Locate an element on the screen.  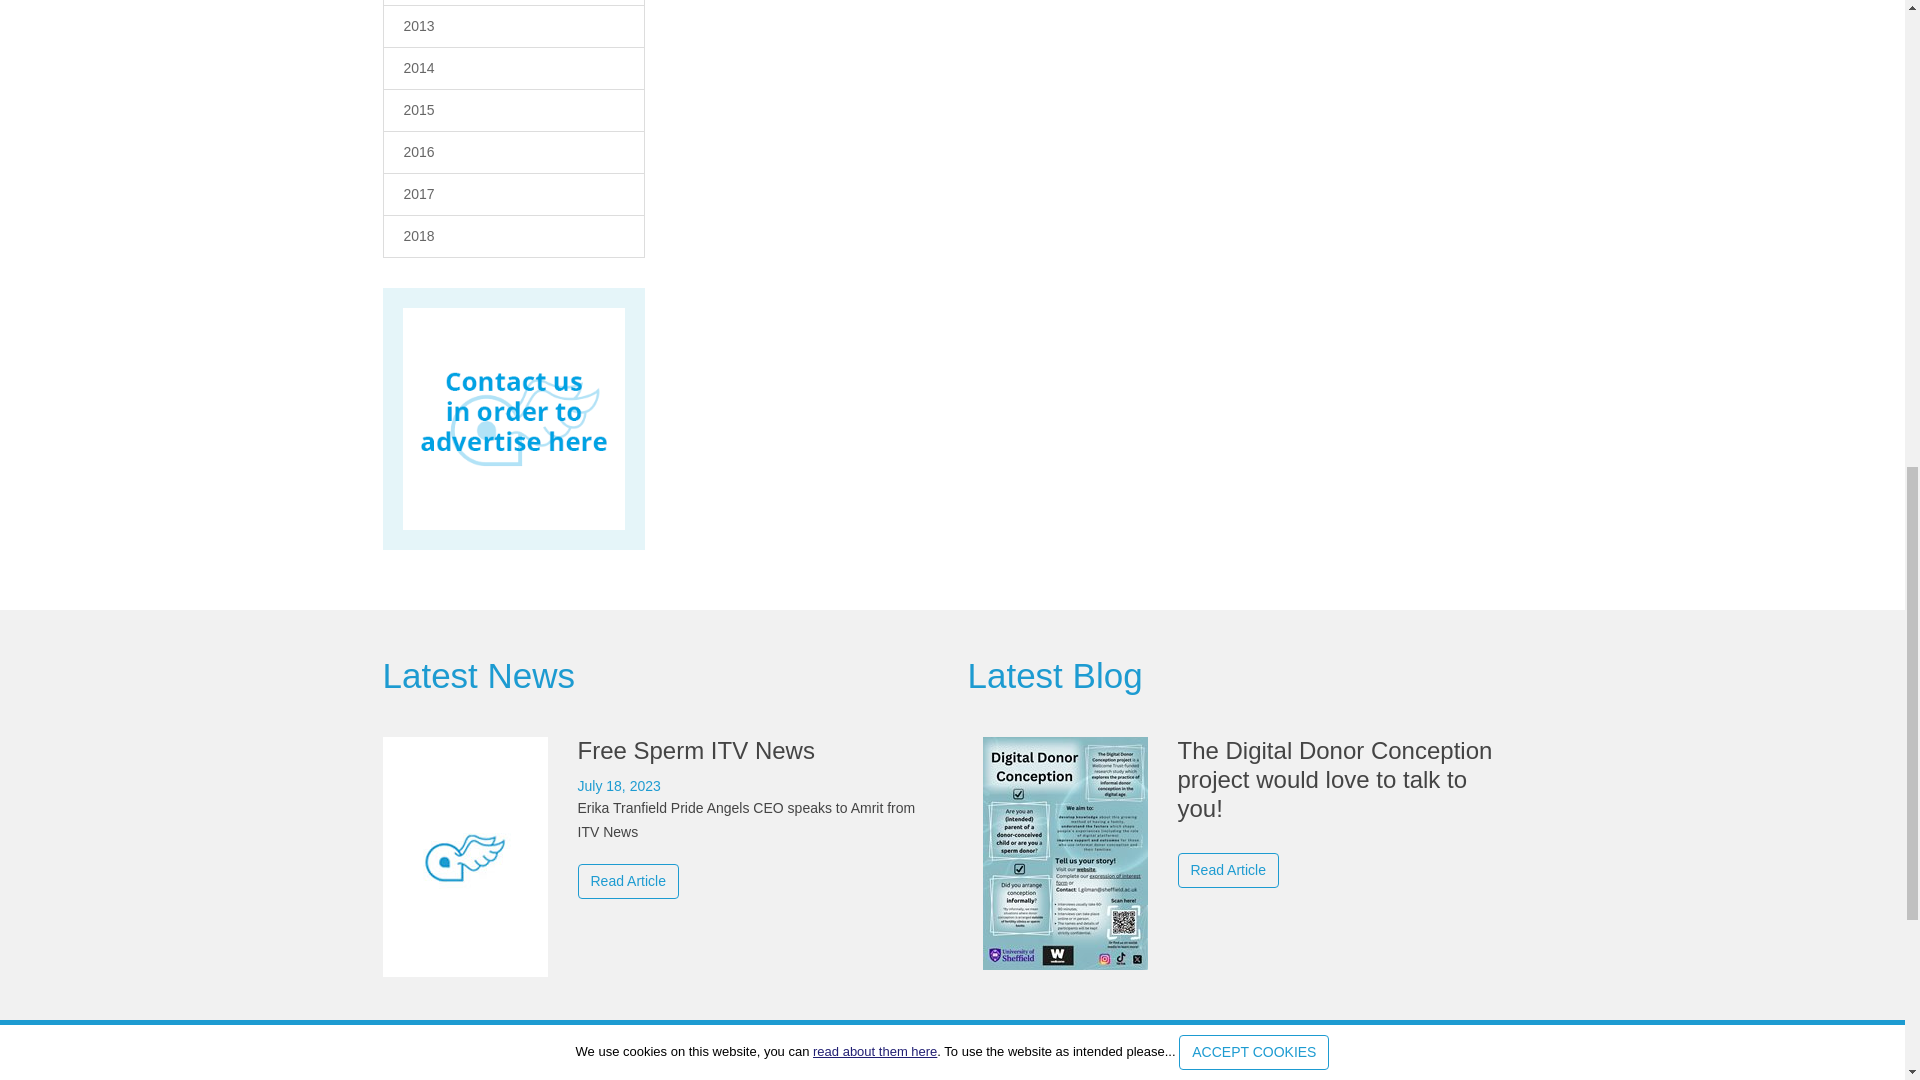
View all is located at coordinates (1054, 675).